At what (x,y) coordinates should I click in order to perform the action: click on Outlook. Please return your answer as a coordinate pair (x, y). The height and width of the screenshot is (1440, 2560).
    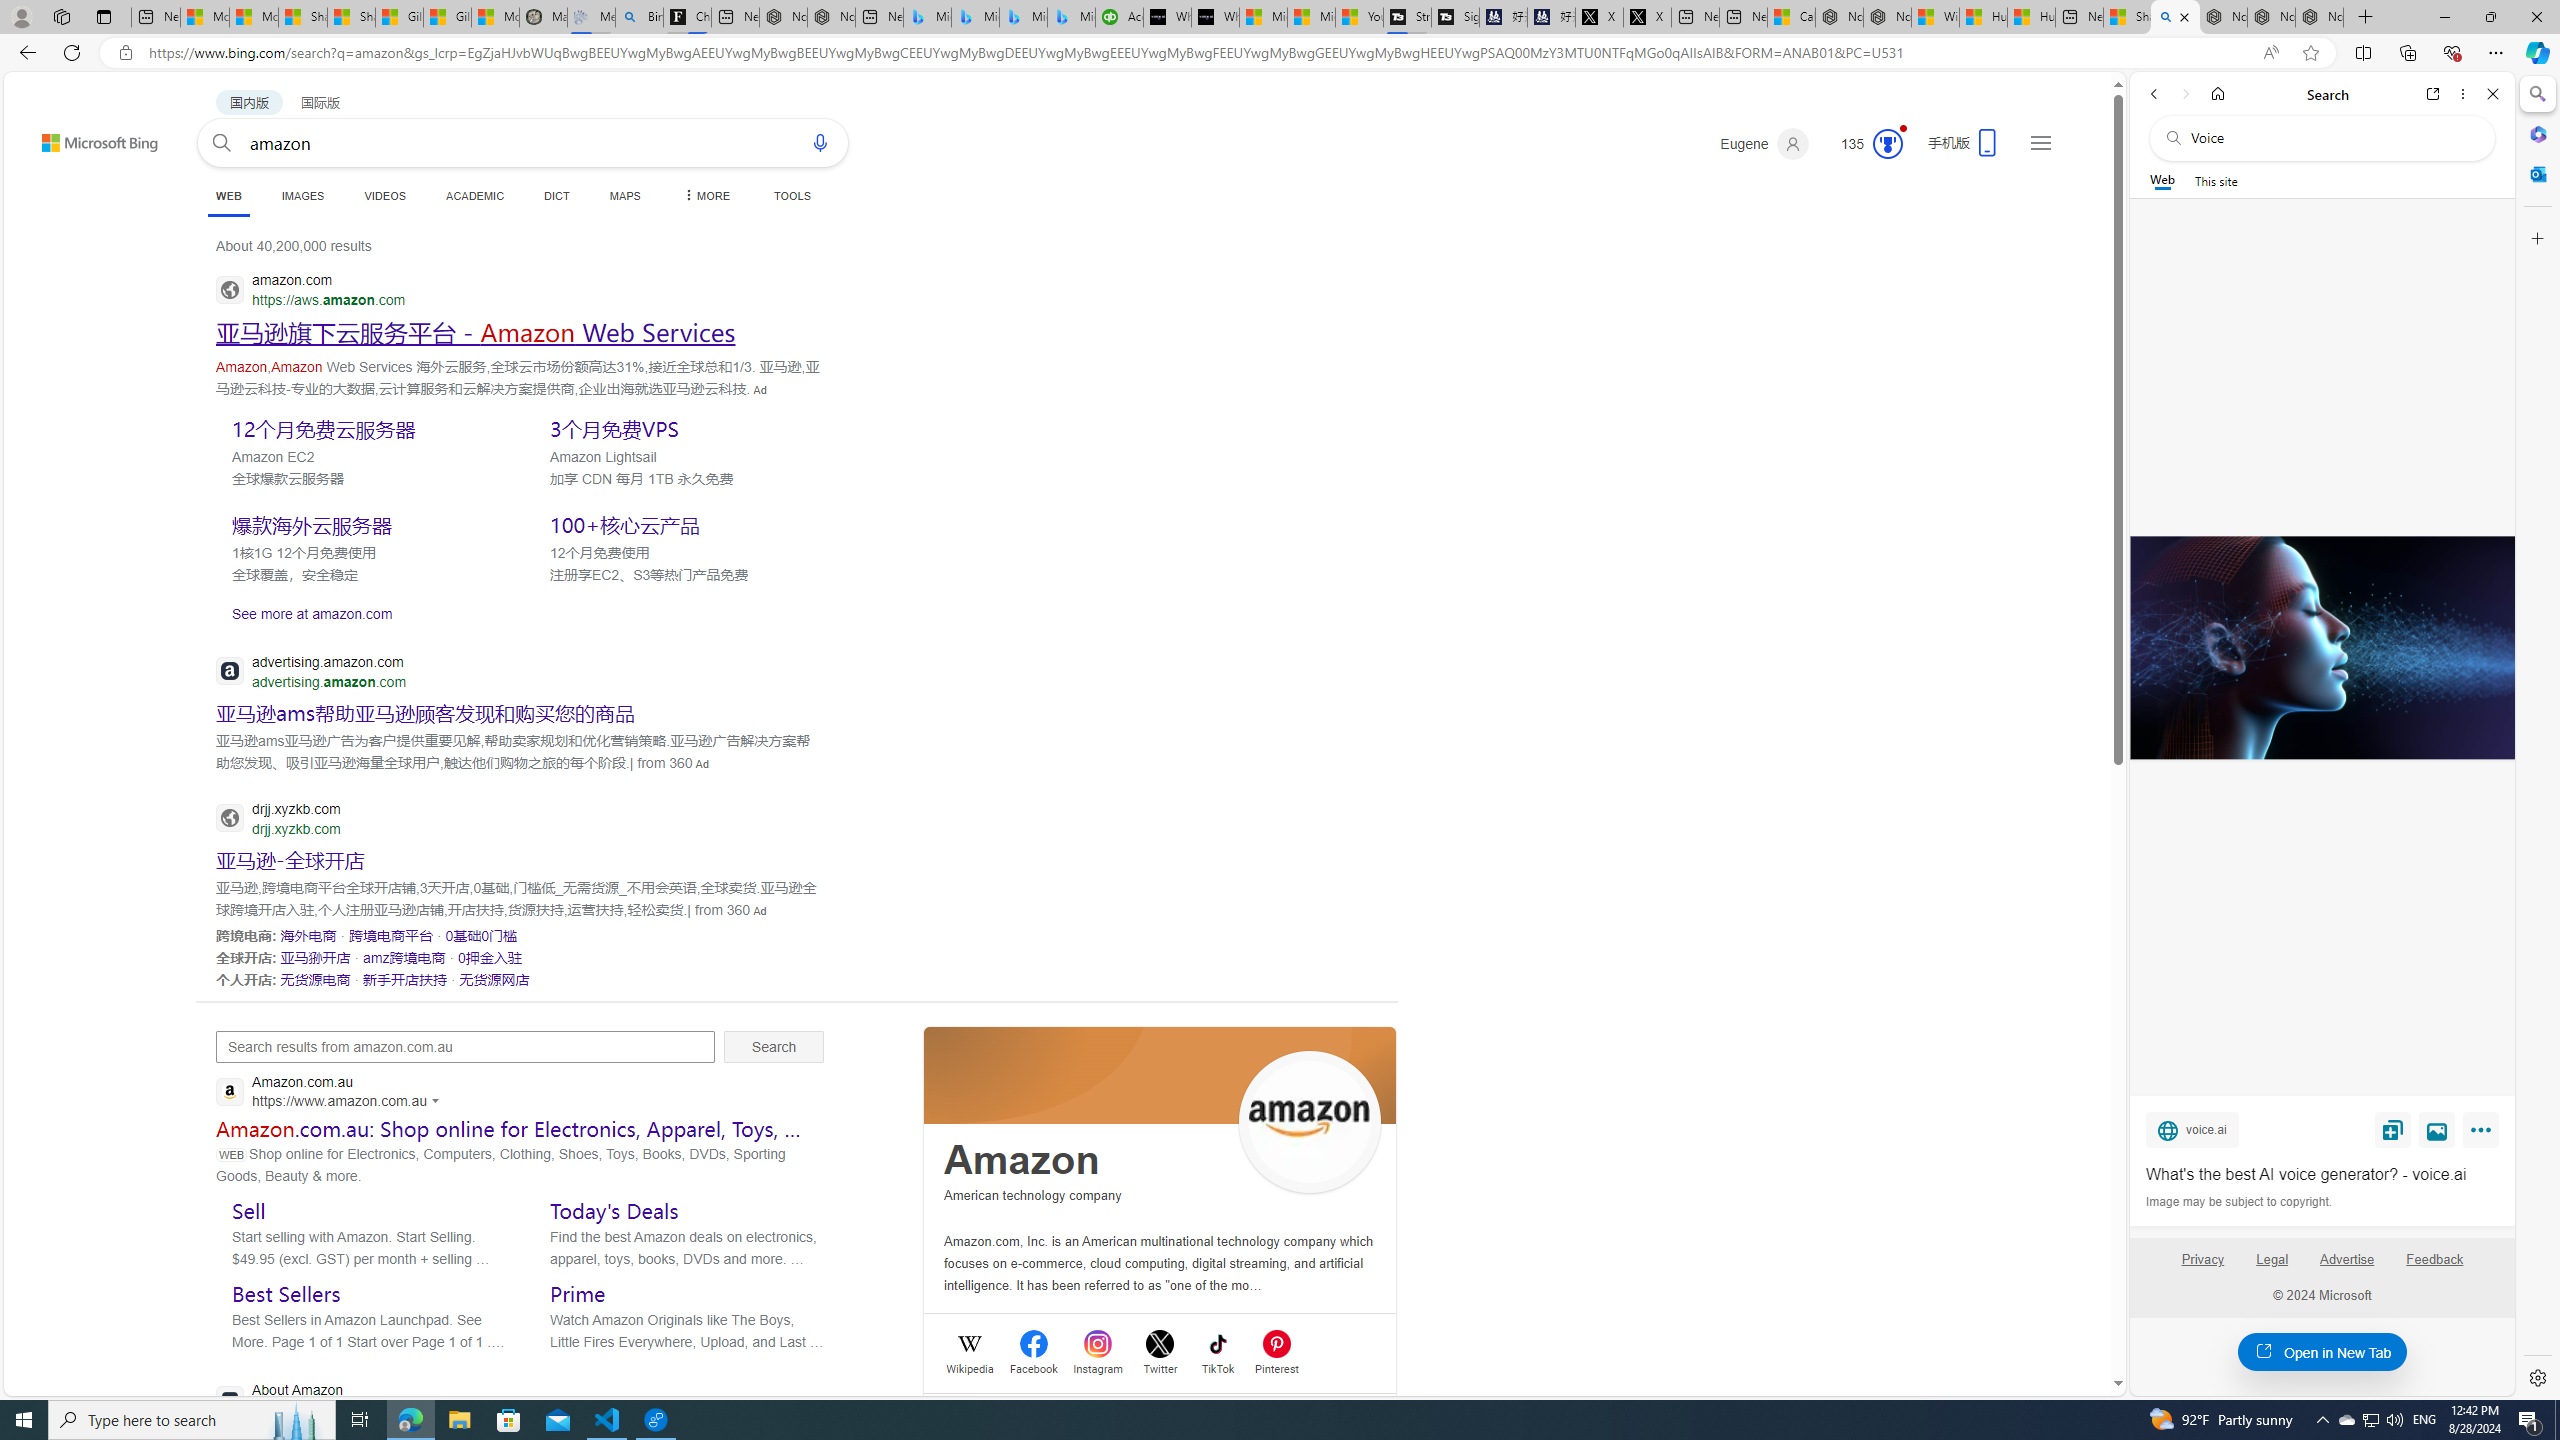
    Looking at the image, I should click on (2536, 173).